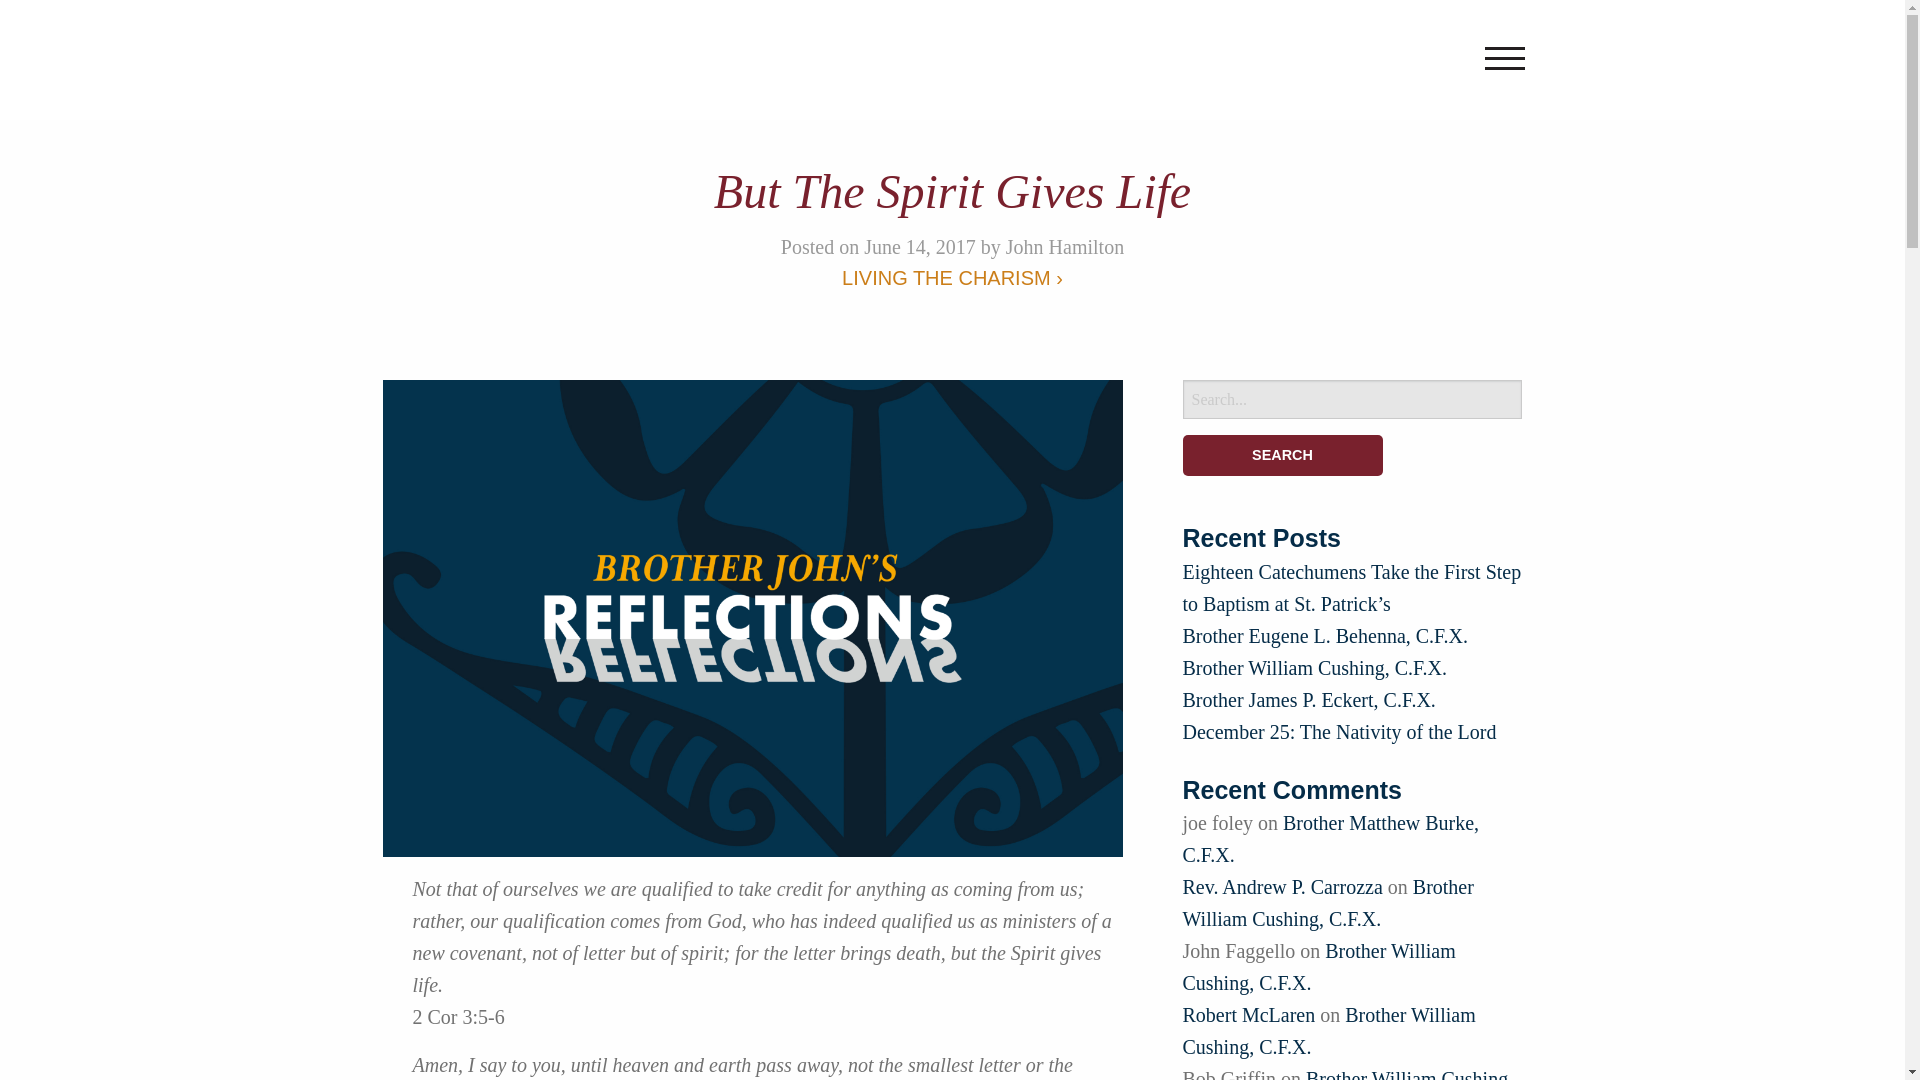  I want to click on Brother William Cushing, C.F.X., so click(1327, 902).